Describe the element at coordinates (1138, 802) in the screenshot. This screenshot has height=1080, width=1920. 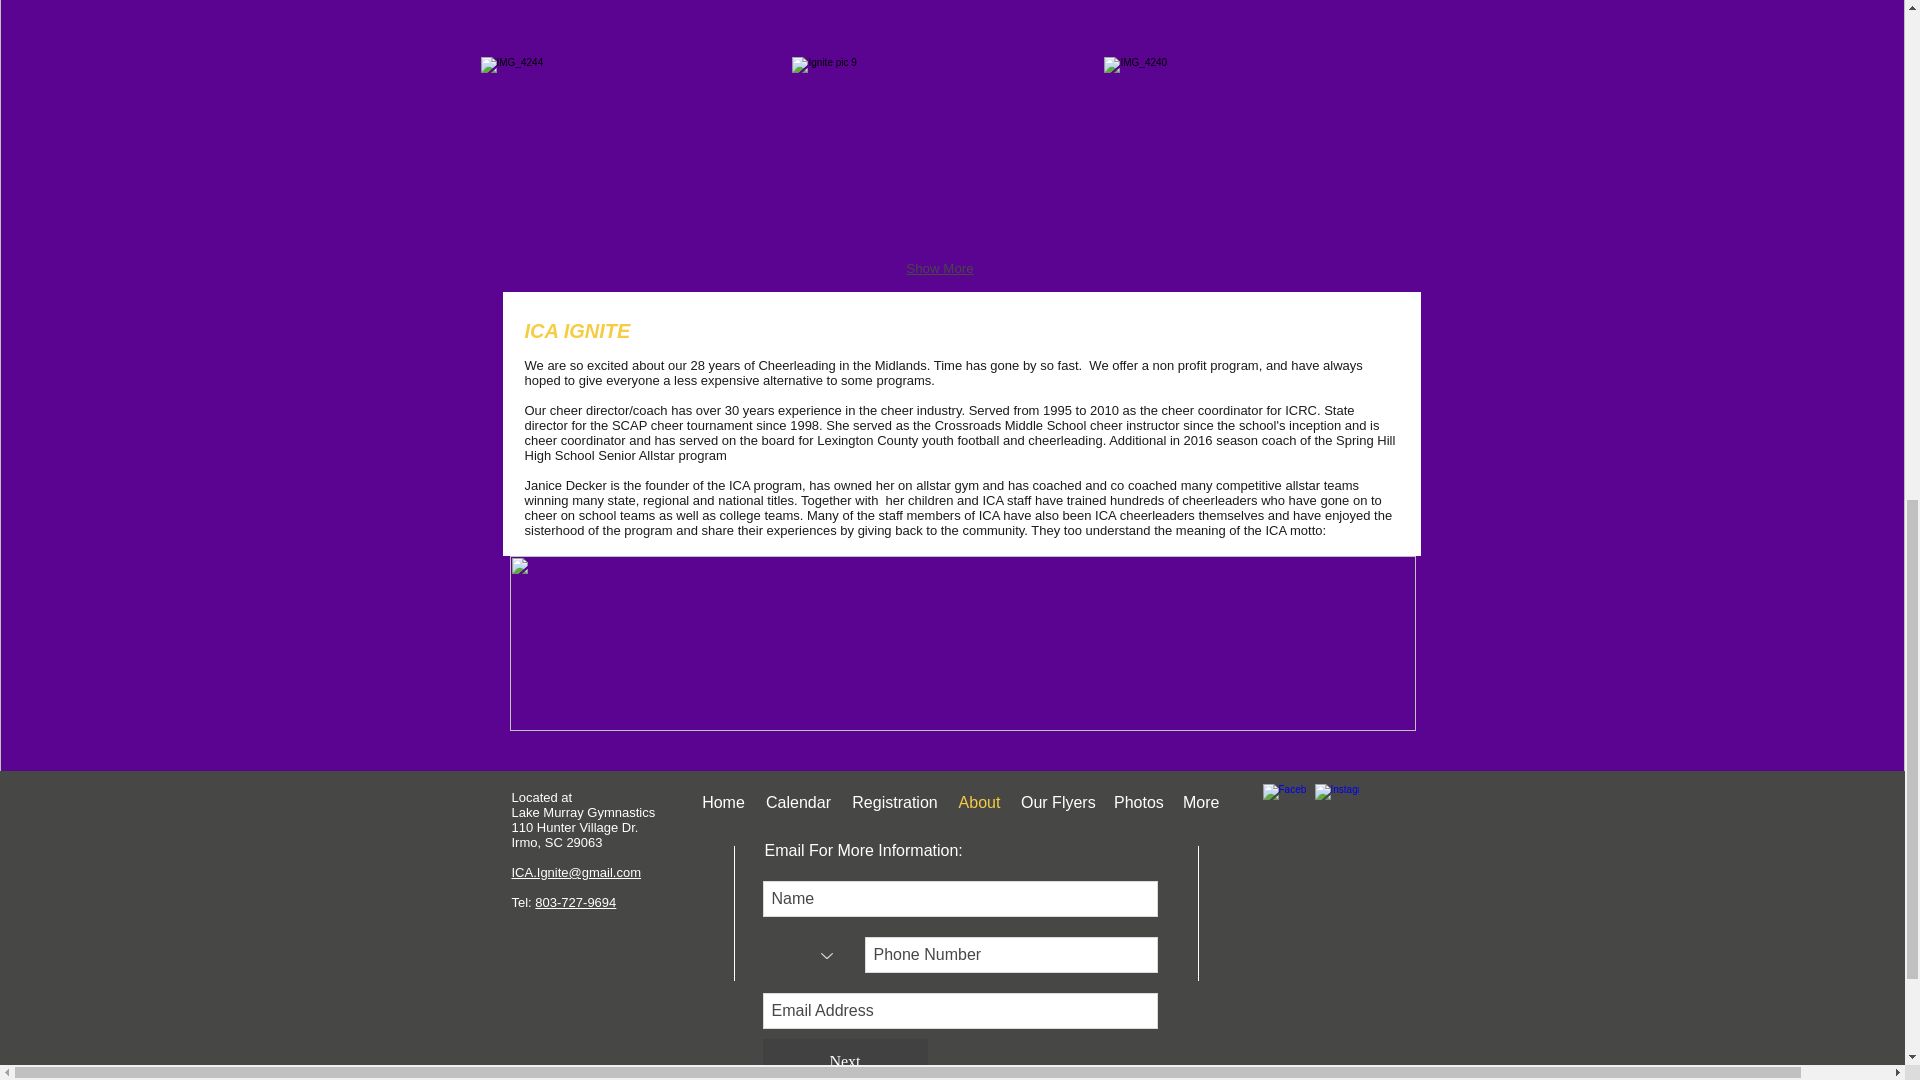
I see `Photos` at that location.